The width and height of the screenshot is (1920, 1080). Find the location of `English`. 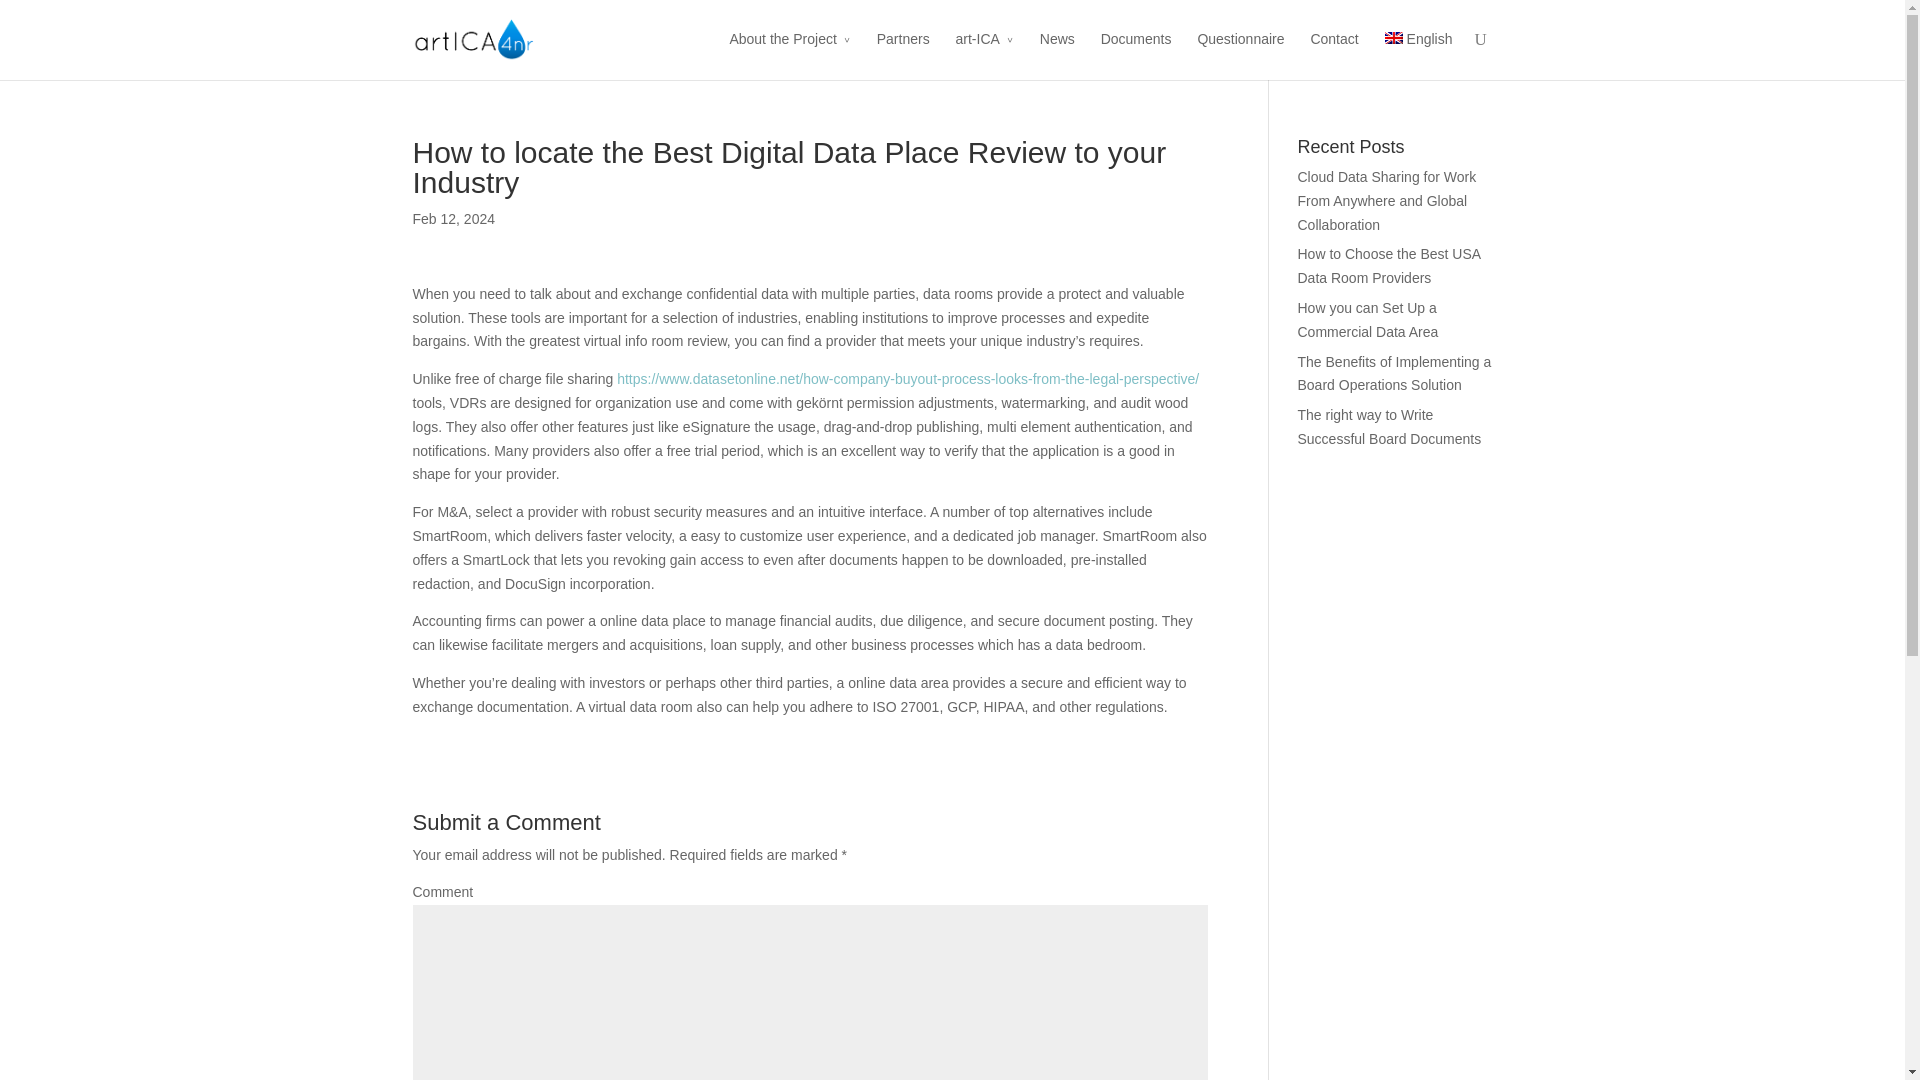

English is located at coordinates (1418, 54).